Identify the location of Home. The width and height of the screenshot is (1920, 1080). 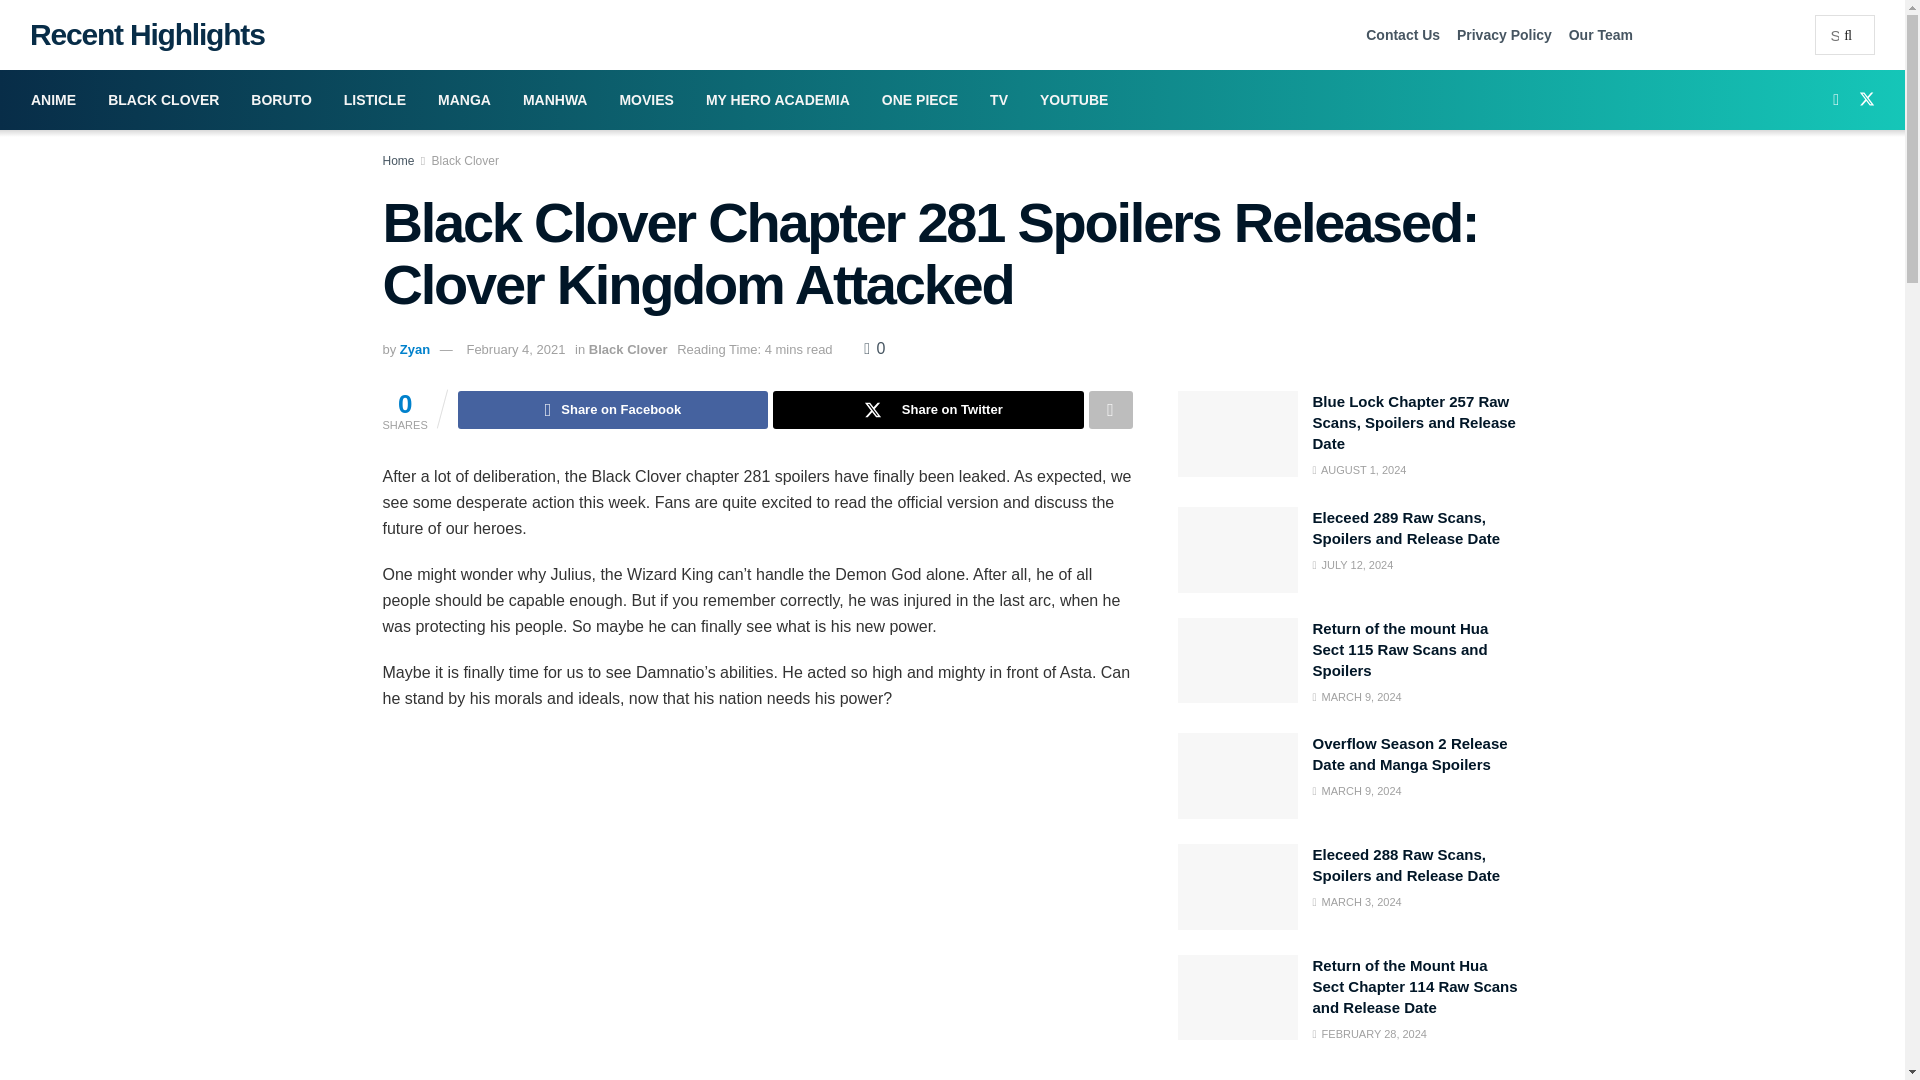
(398, 161).